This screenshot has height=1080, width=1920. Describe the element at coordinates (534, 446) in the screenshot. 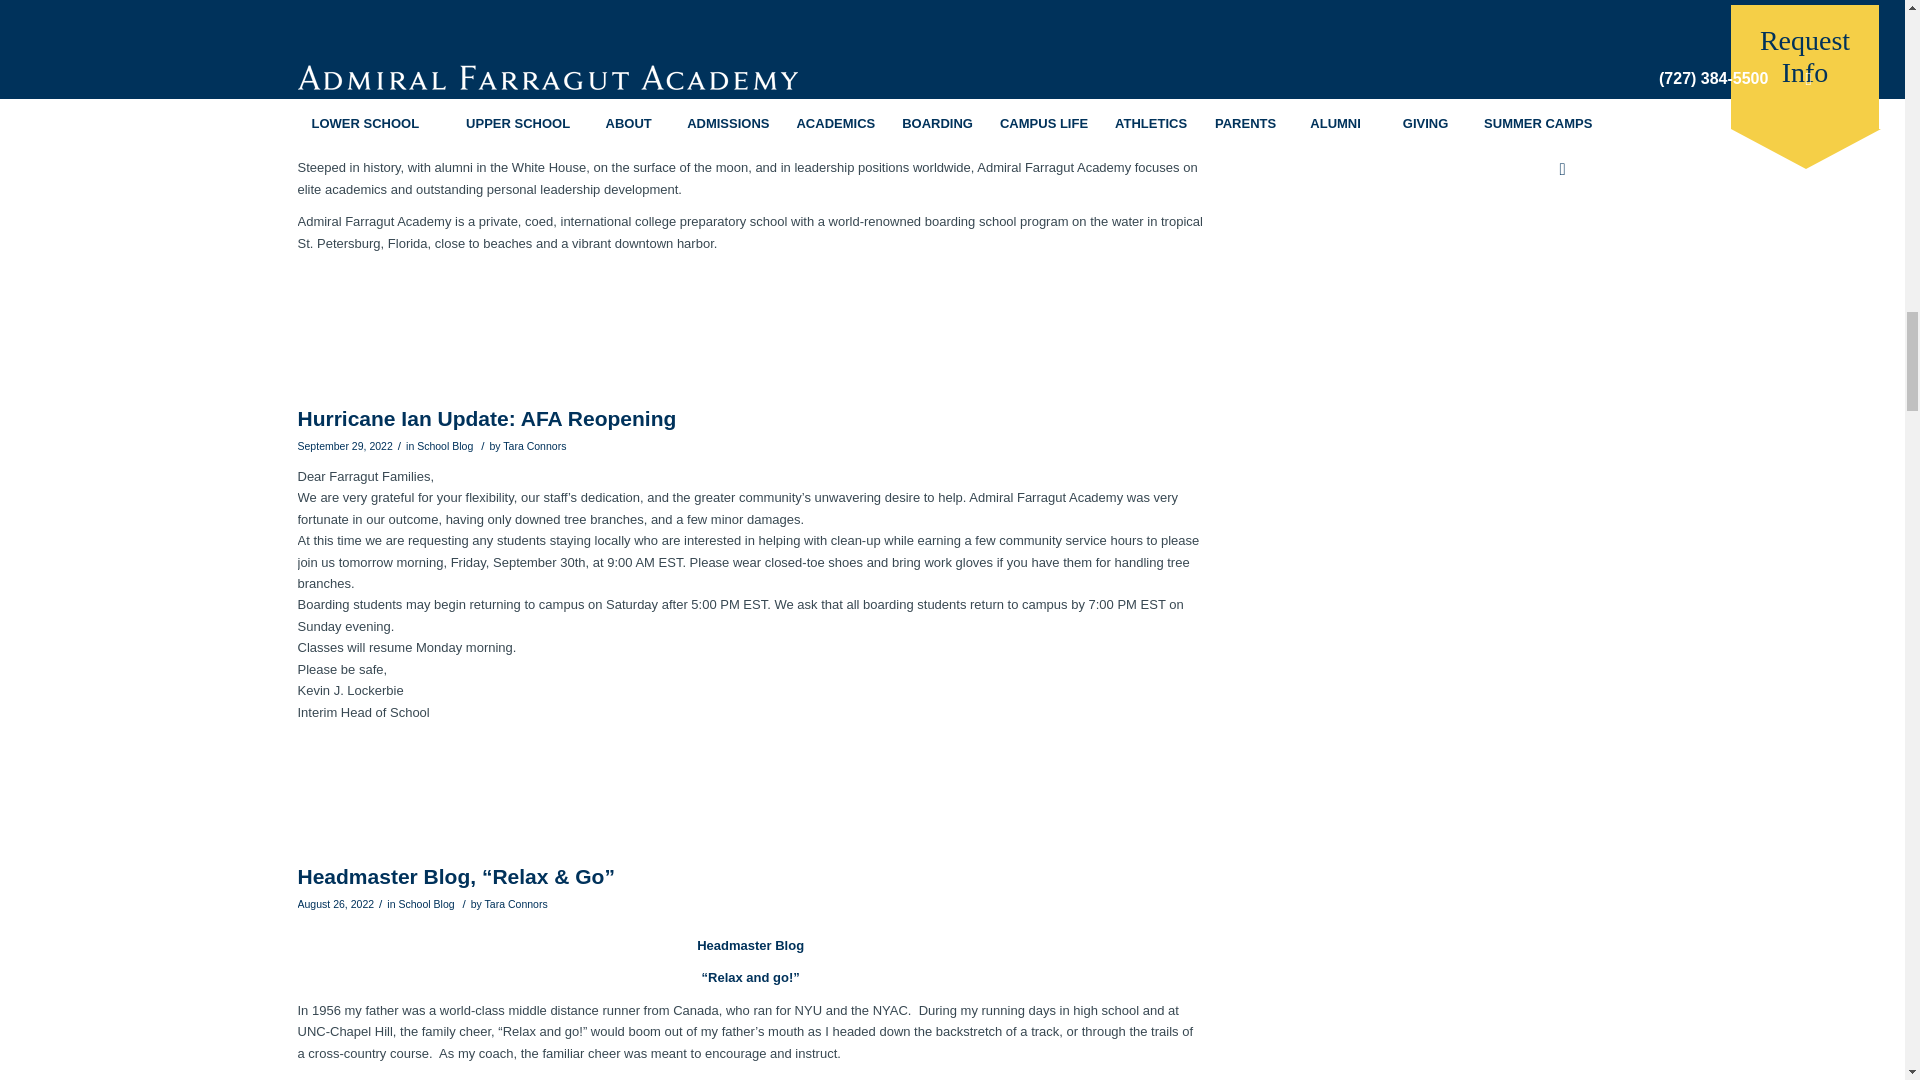

I see `Posts by Tara Connors` at that location.